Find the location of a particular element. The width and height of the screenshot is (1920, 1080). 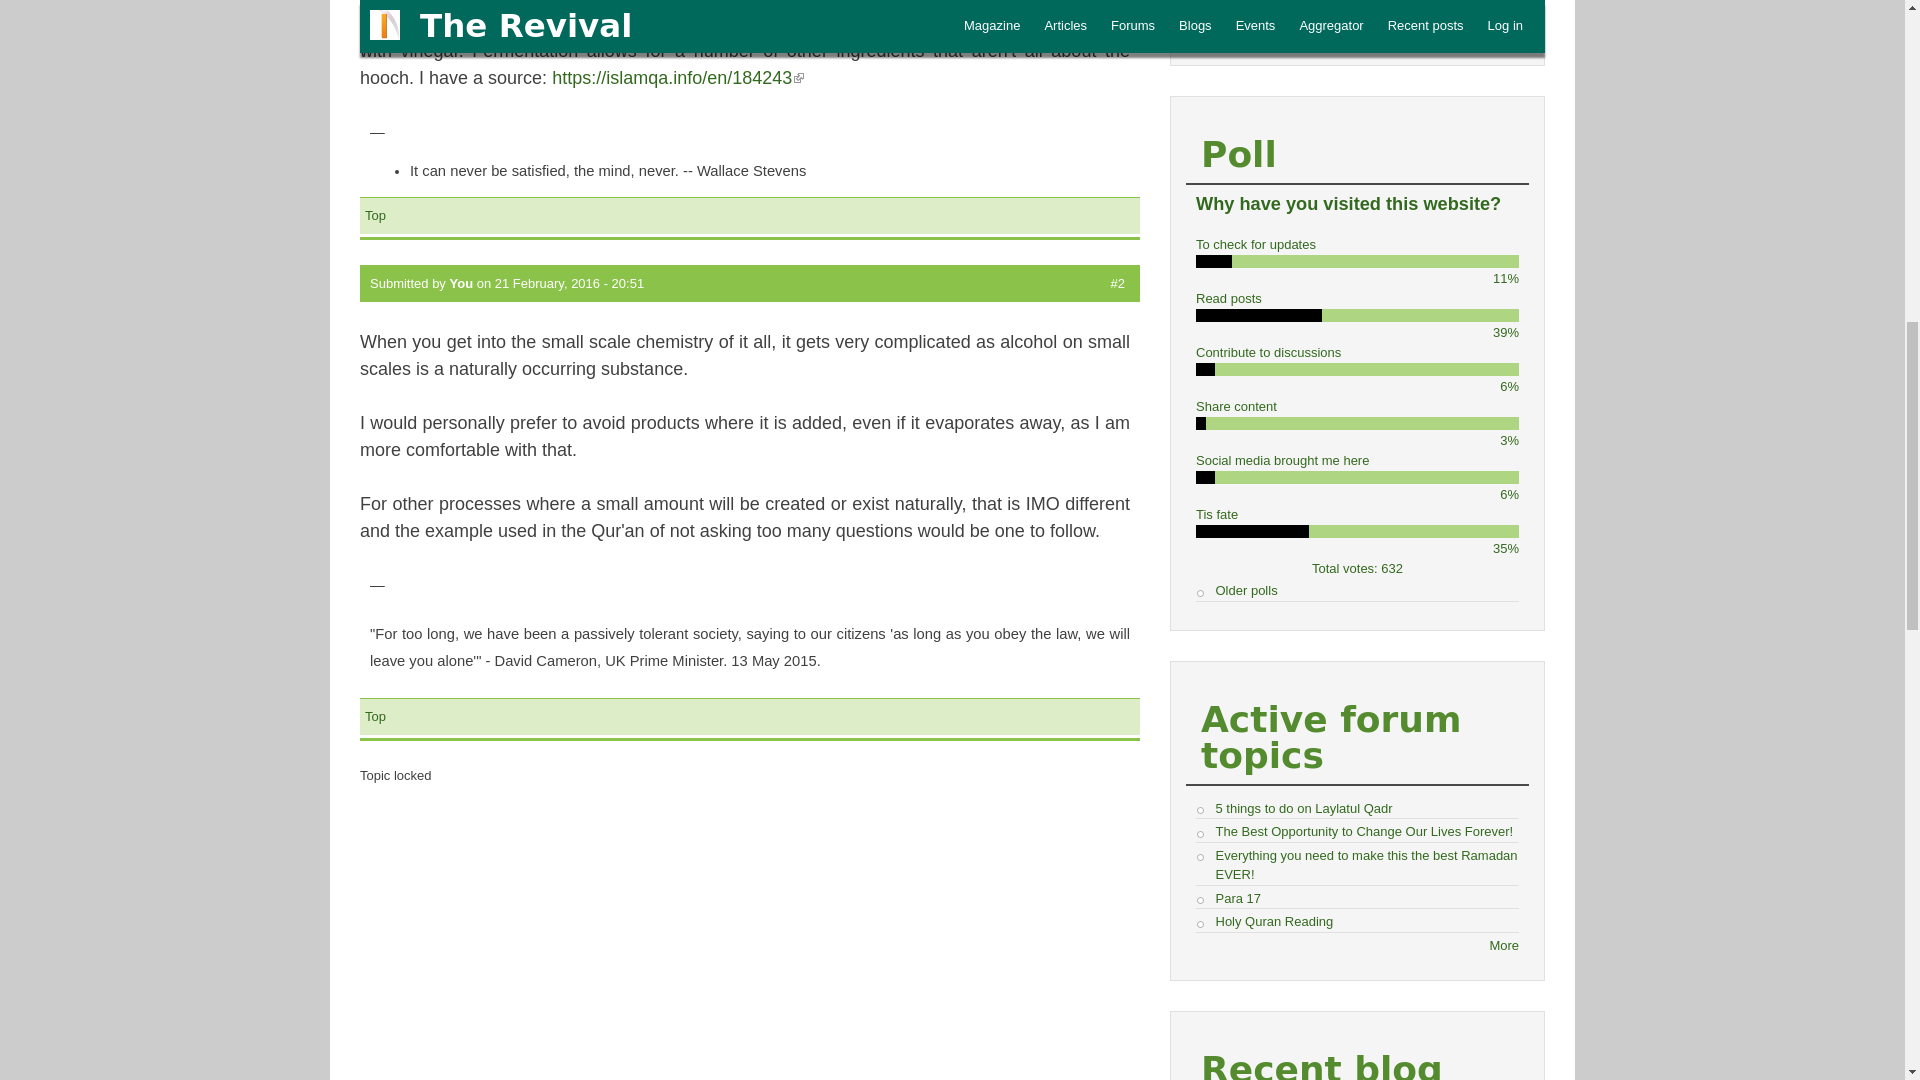

5 things to do on Laylatul Qadr is located at coordinates (1304, 808).